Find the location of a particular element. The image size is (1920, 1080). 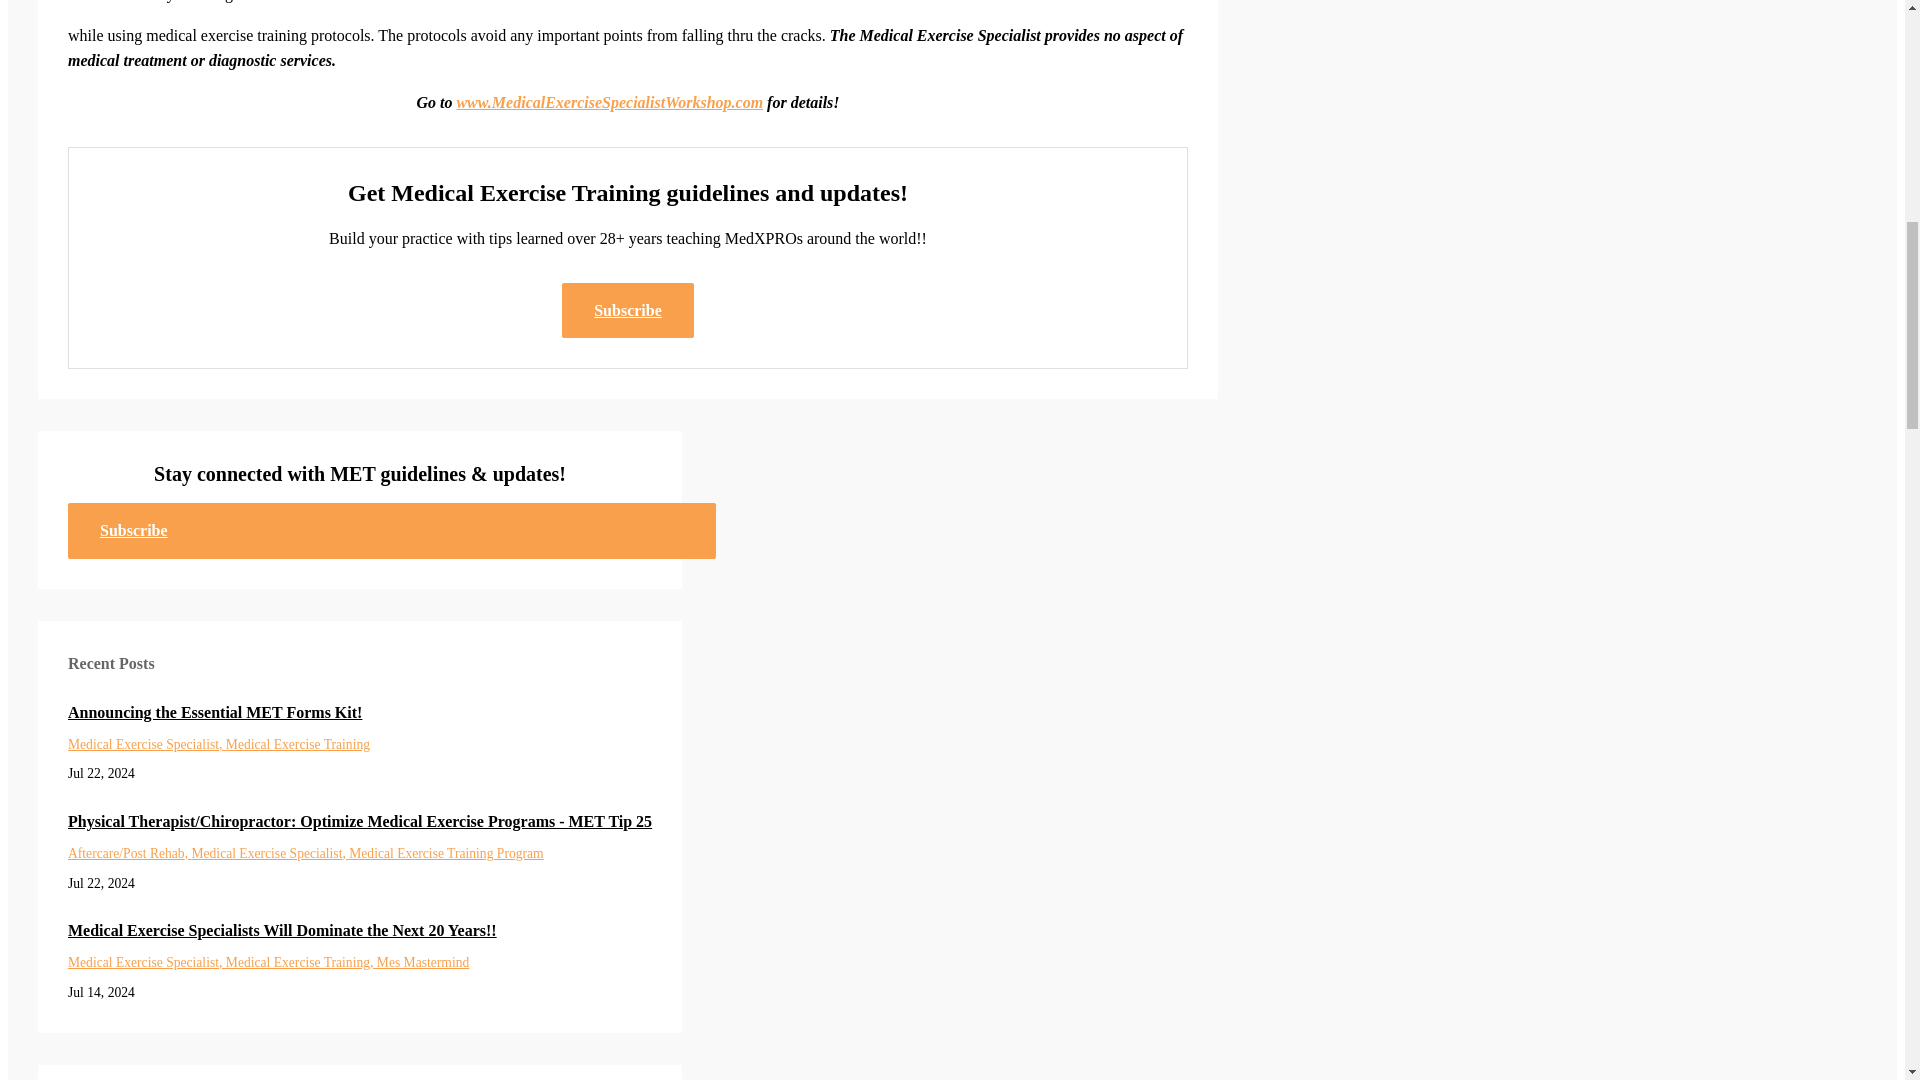

www.MedicalExerciseSpecialistWorkshop.com is located at coordinates (609, 102).